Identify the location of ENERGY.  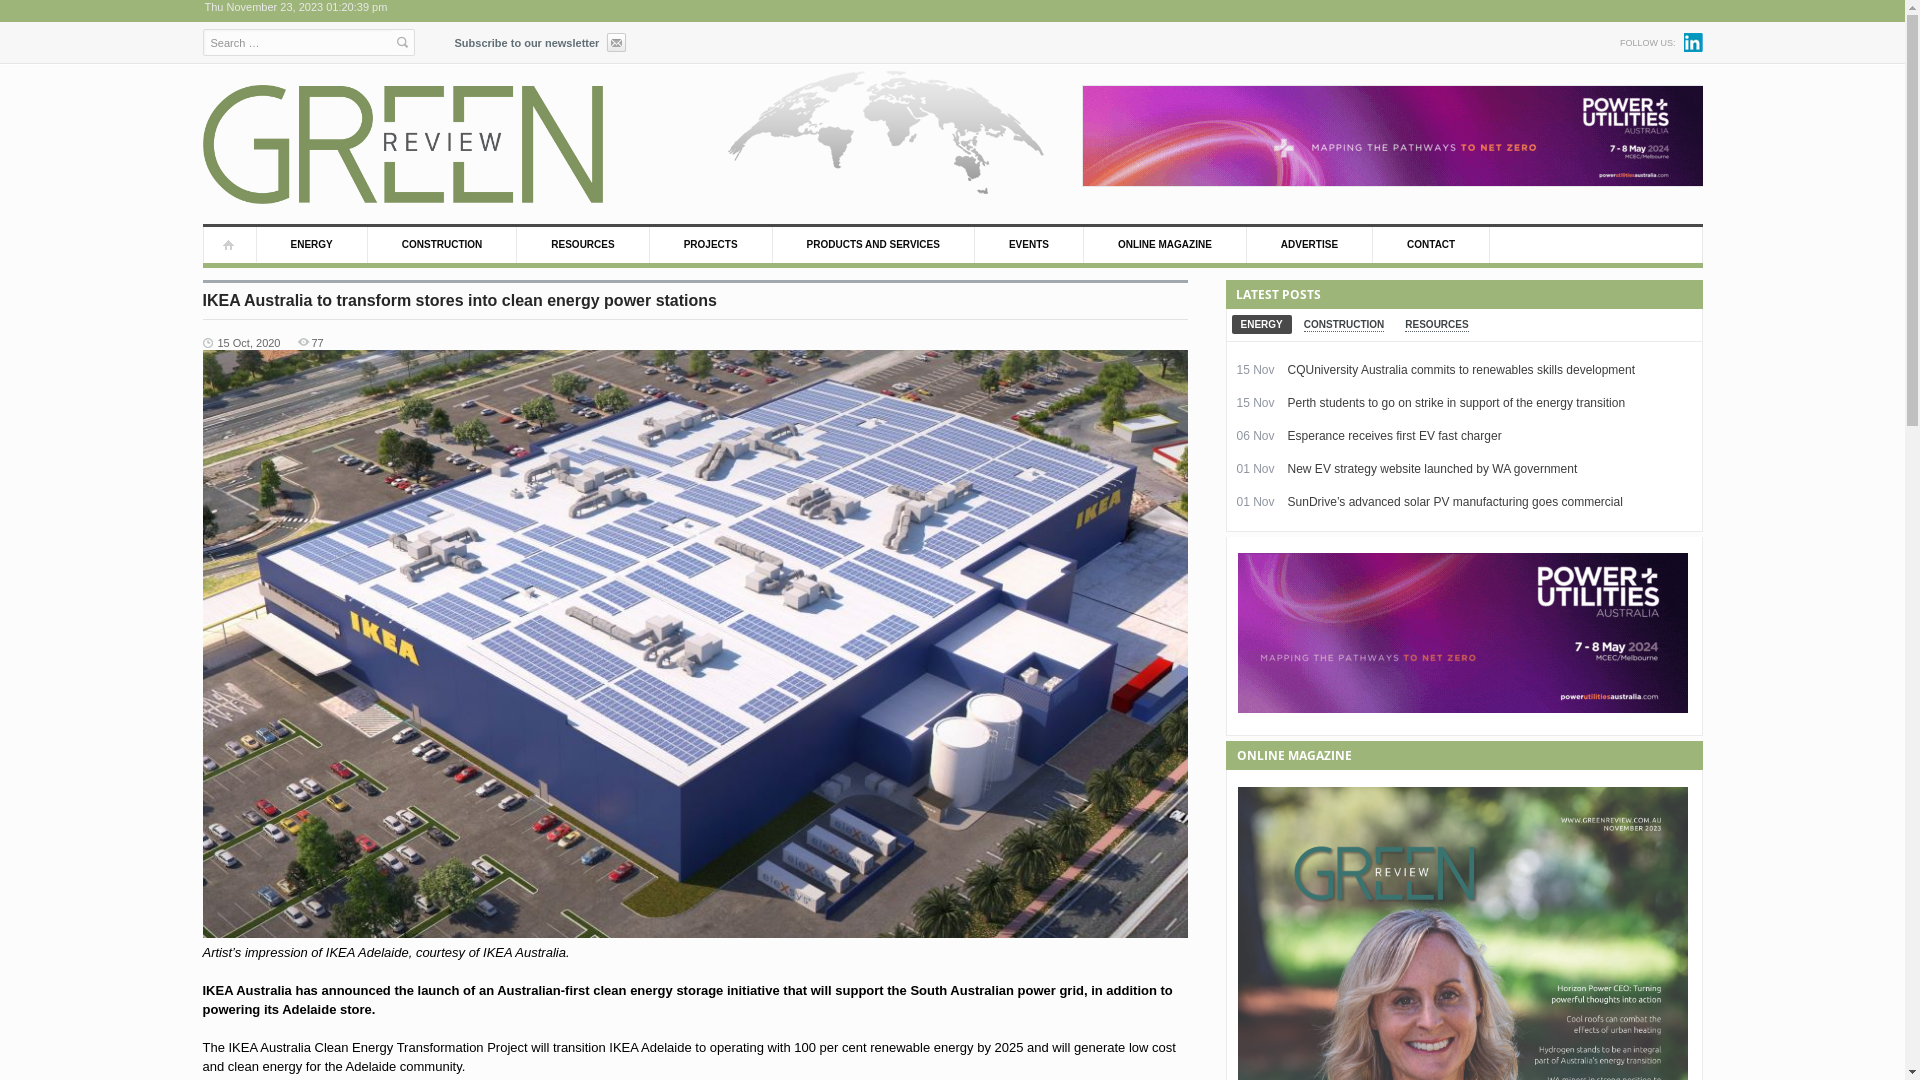
(1262, 324).